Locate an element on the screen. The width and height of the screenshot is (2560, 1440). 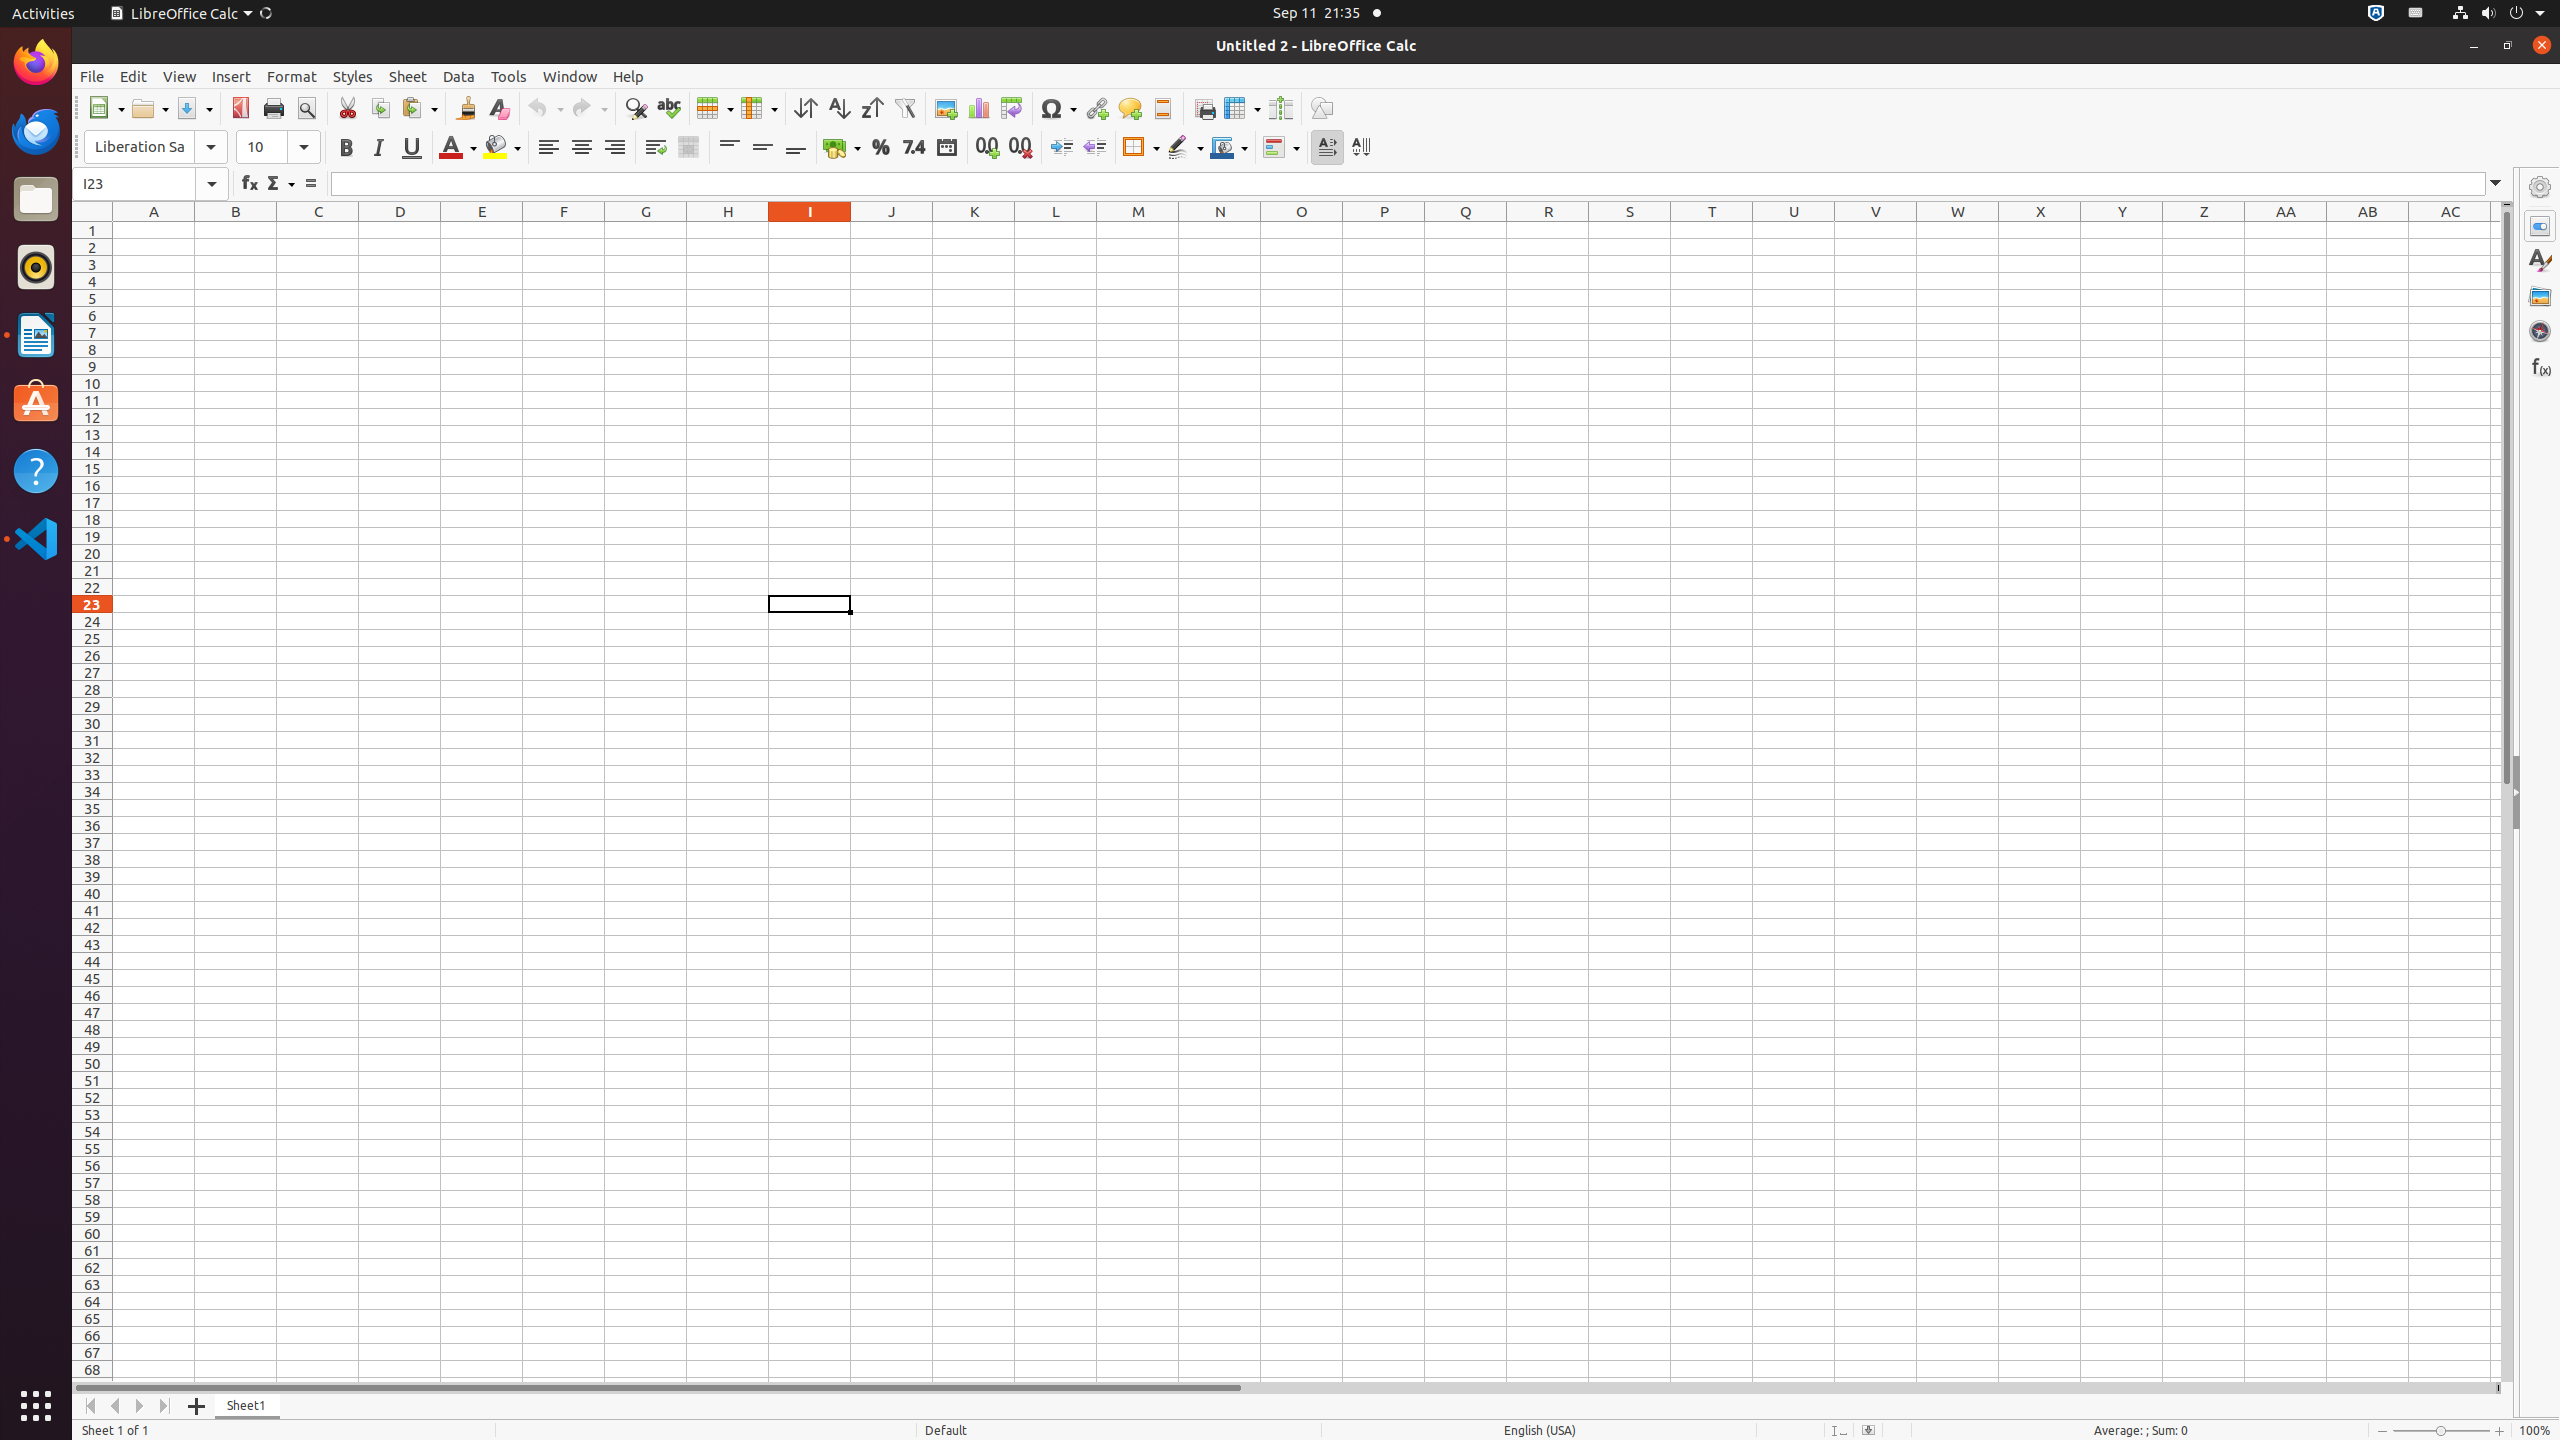
C1 is located at coordinates (318, 230).